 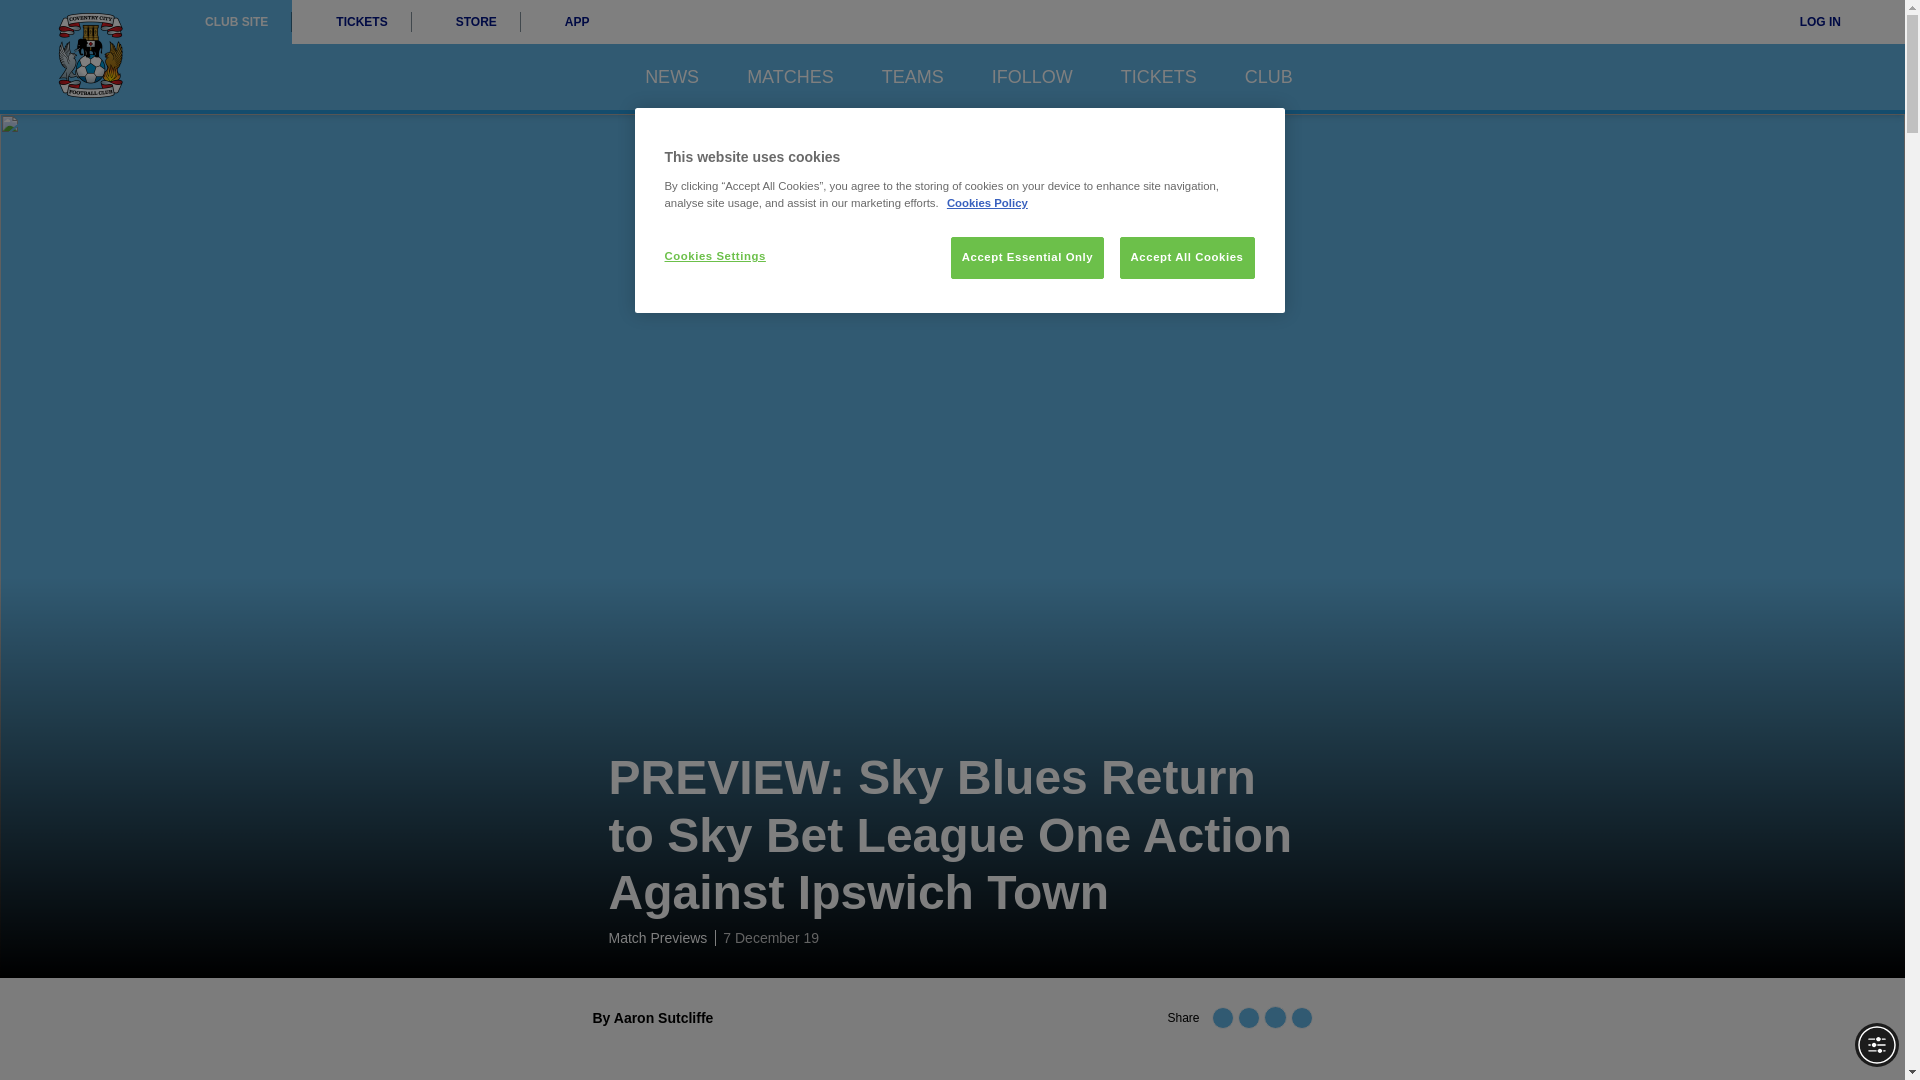 I want to click on Accessibility Menu, so click(x=1876, y=1044).